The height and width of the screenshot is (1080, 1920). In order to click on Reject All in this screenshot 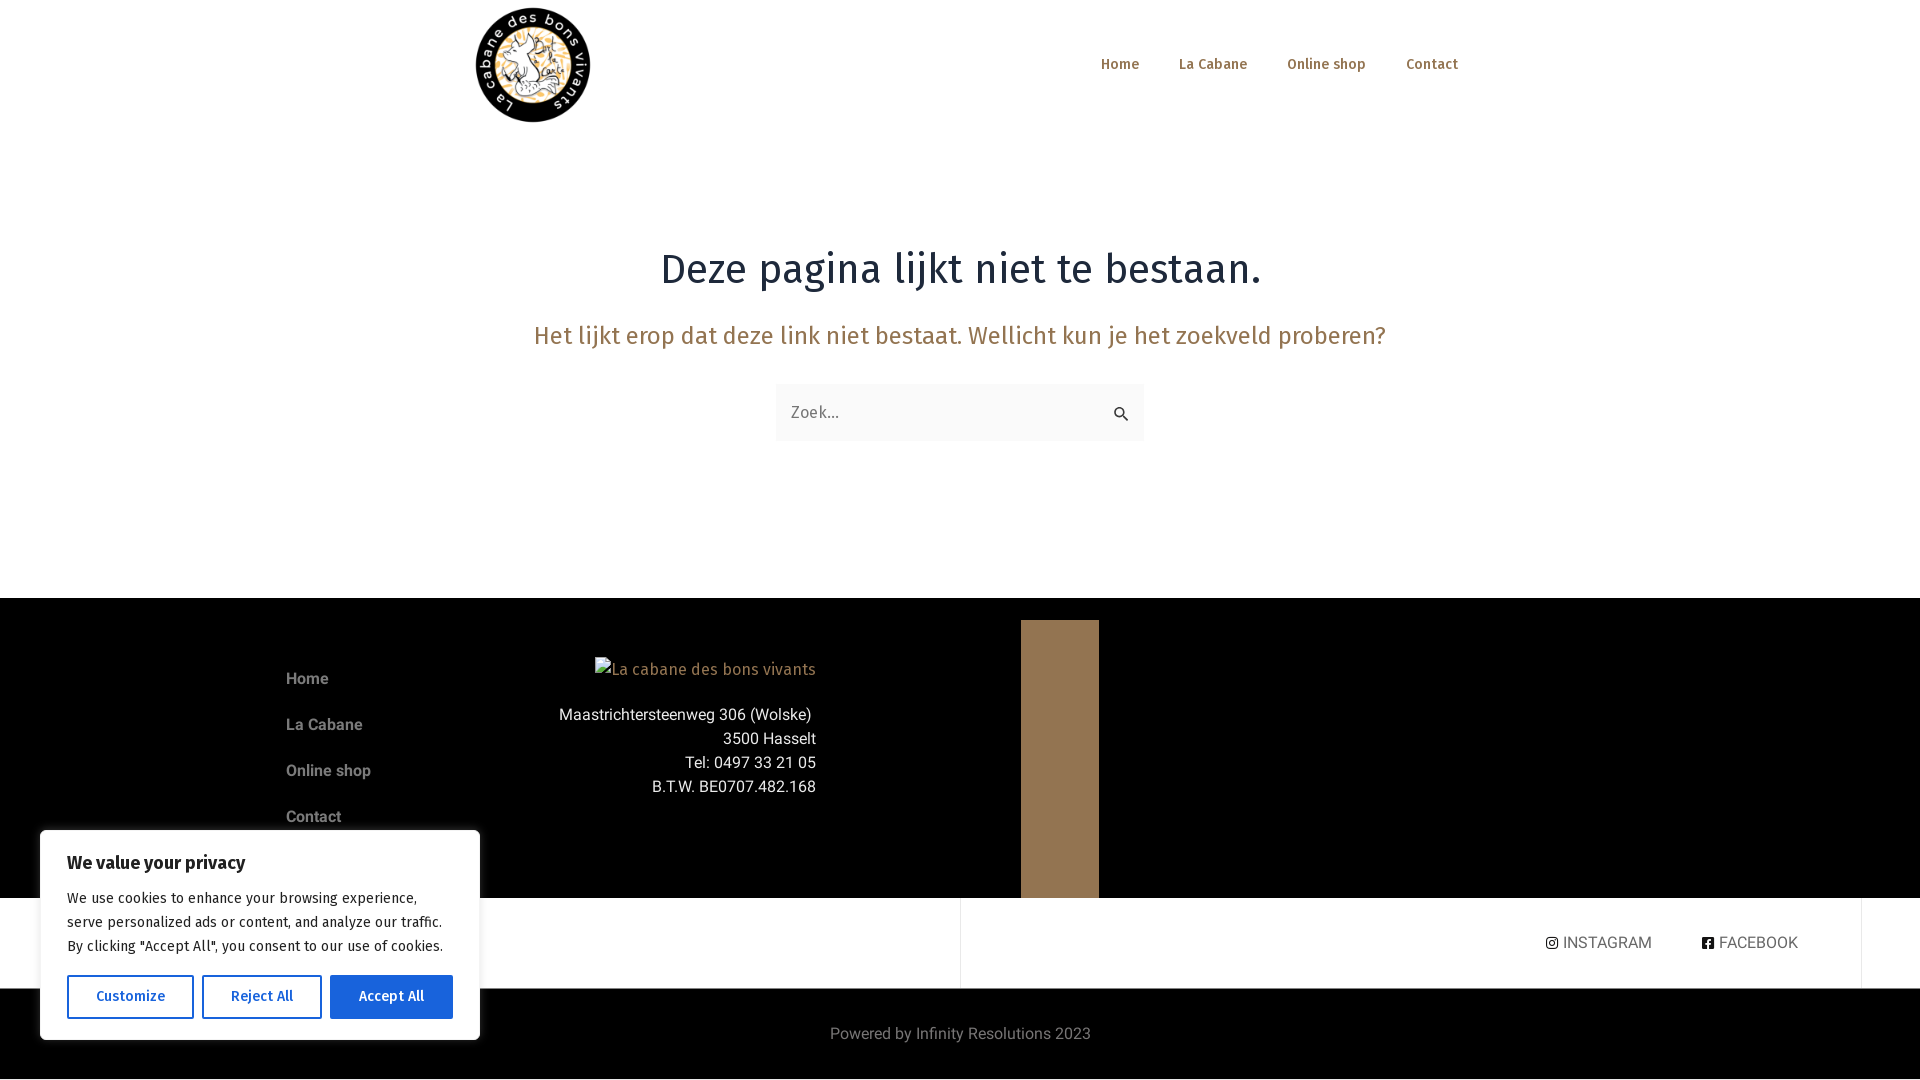, I will do `click(262, 997)`.